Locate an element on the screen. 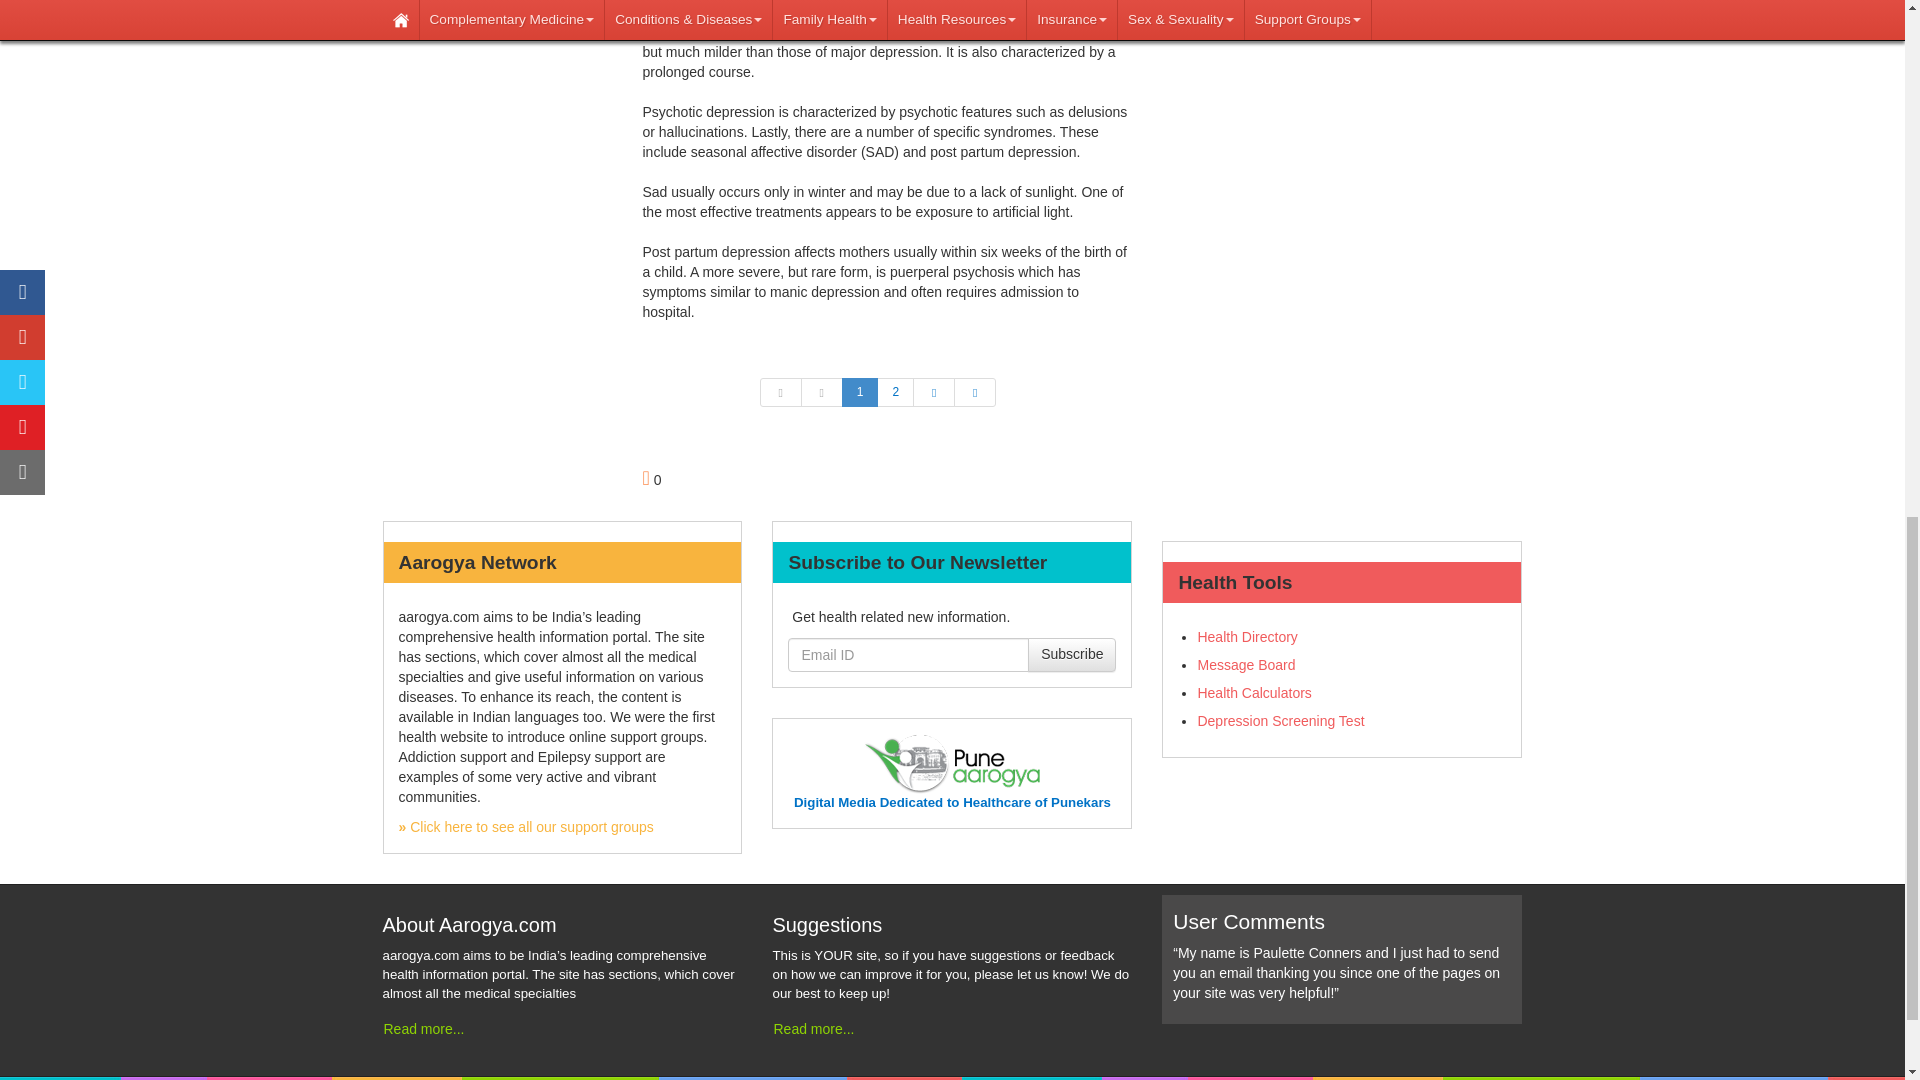  Pune Aarogya is located at coordinates (952, 802).